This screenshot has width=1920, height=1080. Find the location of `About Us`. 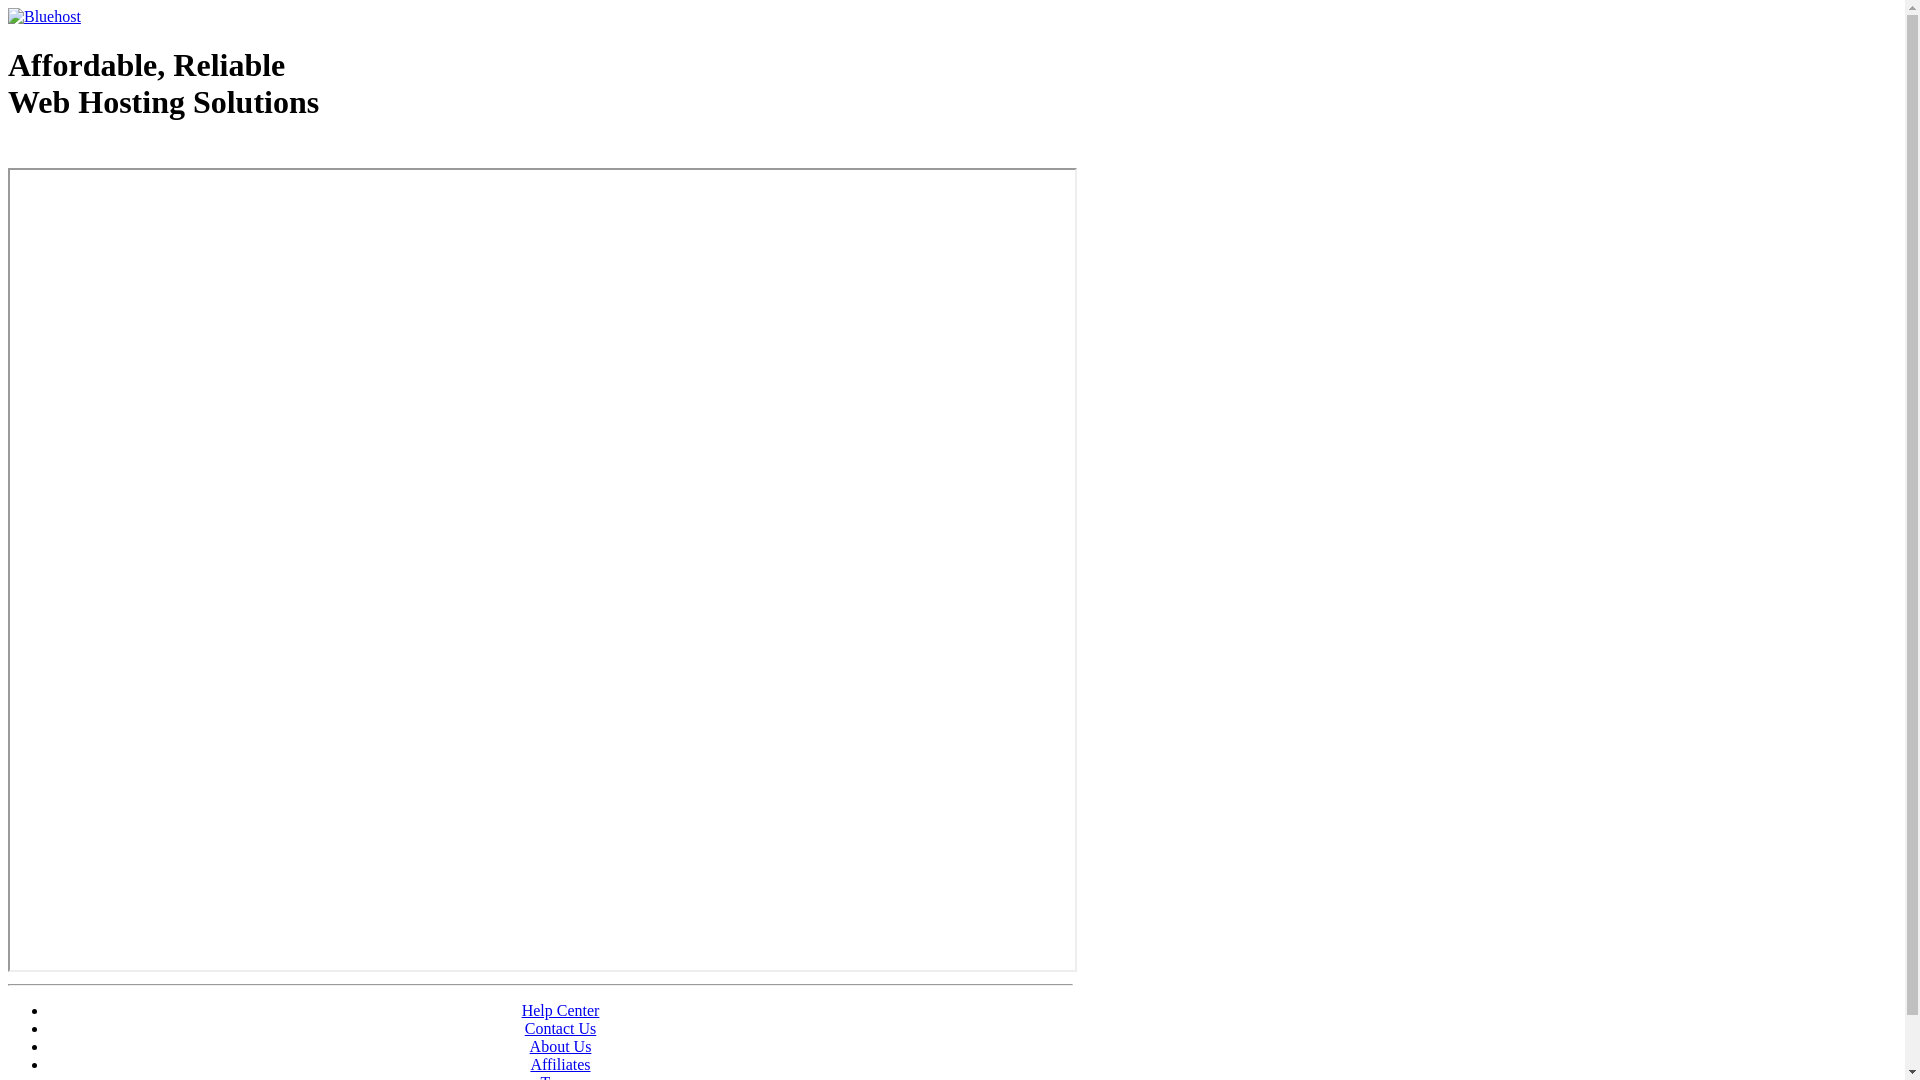

About Us is located at coordinates (561, 1046).